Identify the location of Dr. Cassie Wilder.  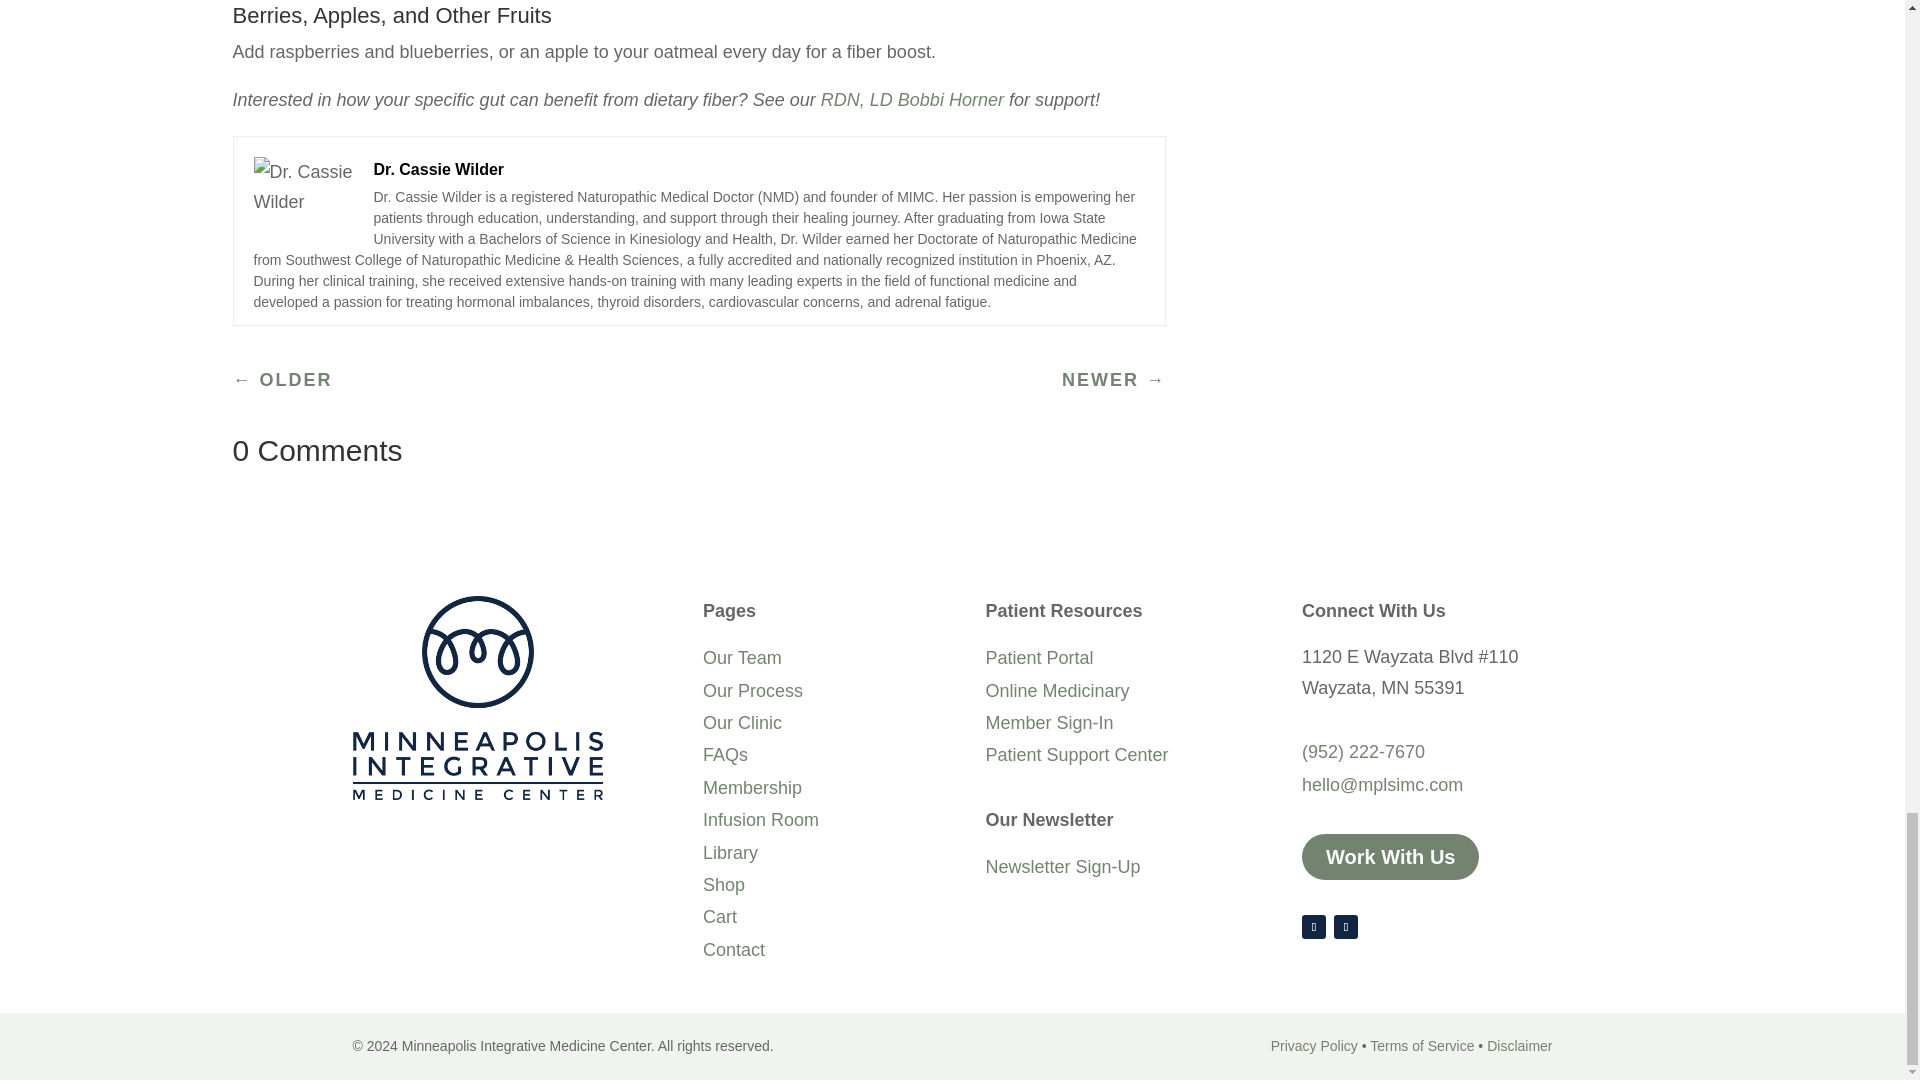
(439, 168).